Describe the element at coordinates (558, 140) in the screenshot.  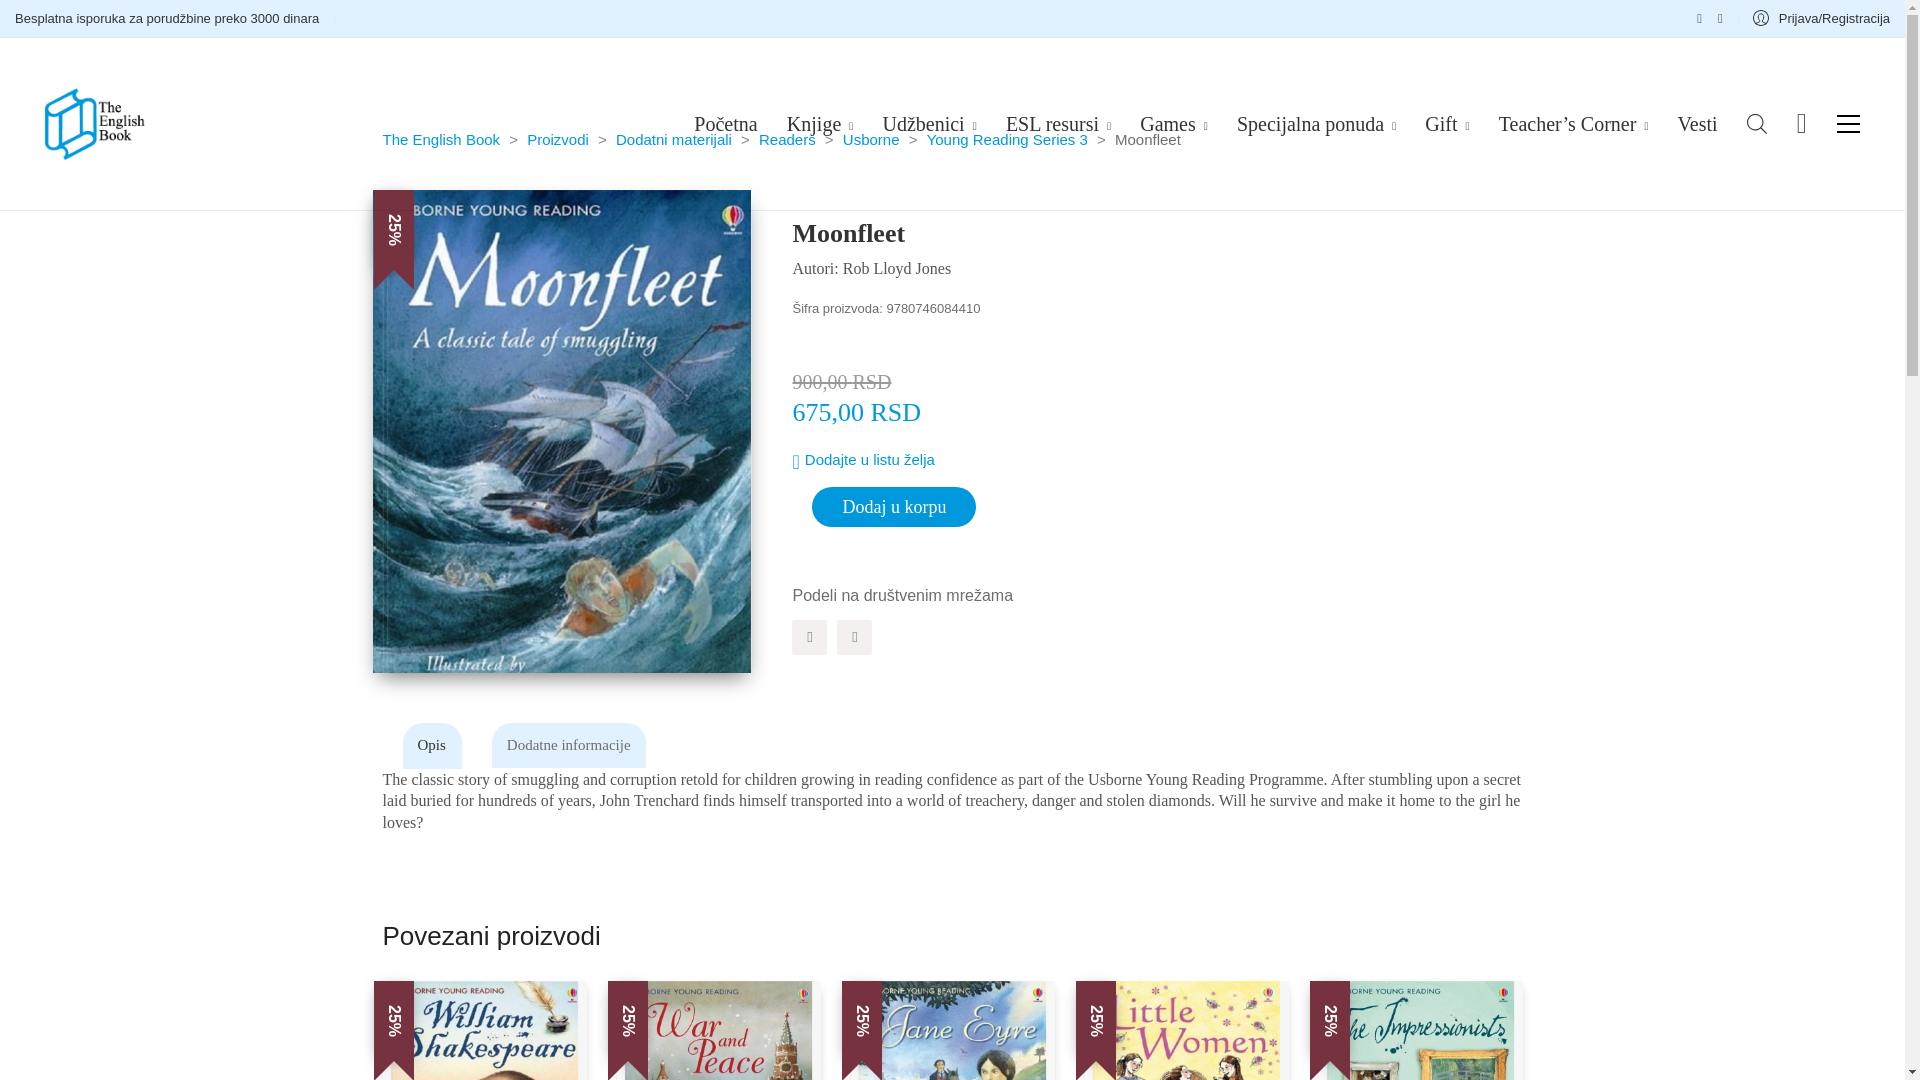
I see `Go to Proizvodi.` at that location.